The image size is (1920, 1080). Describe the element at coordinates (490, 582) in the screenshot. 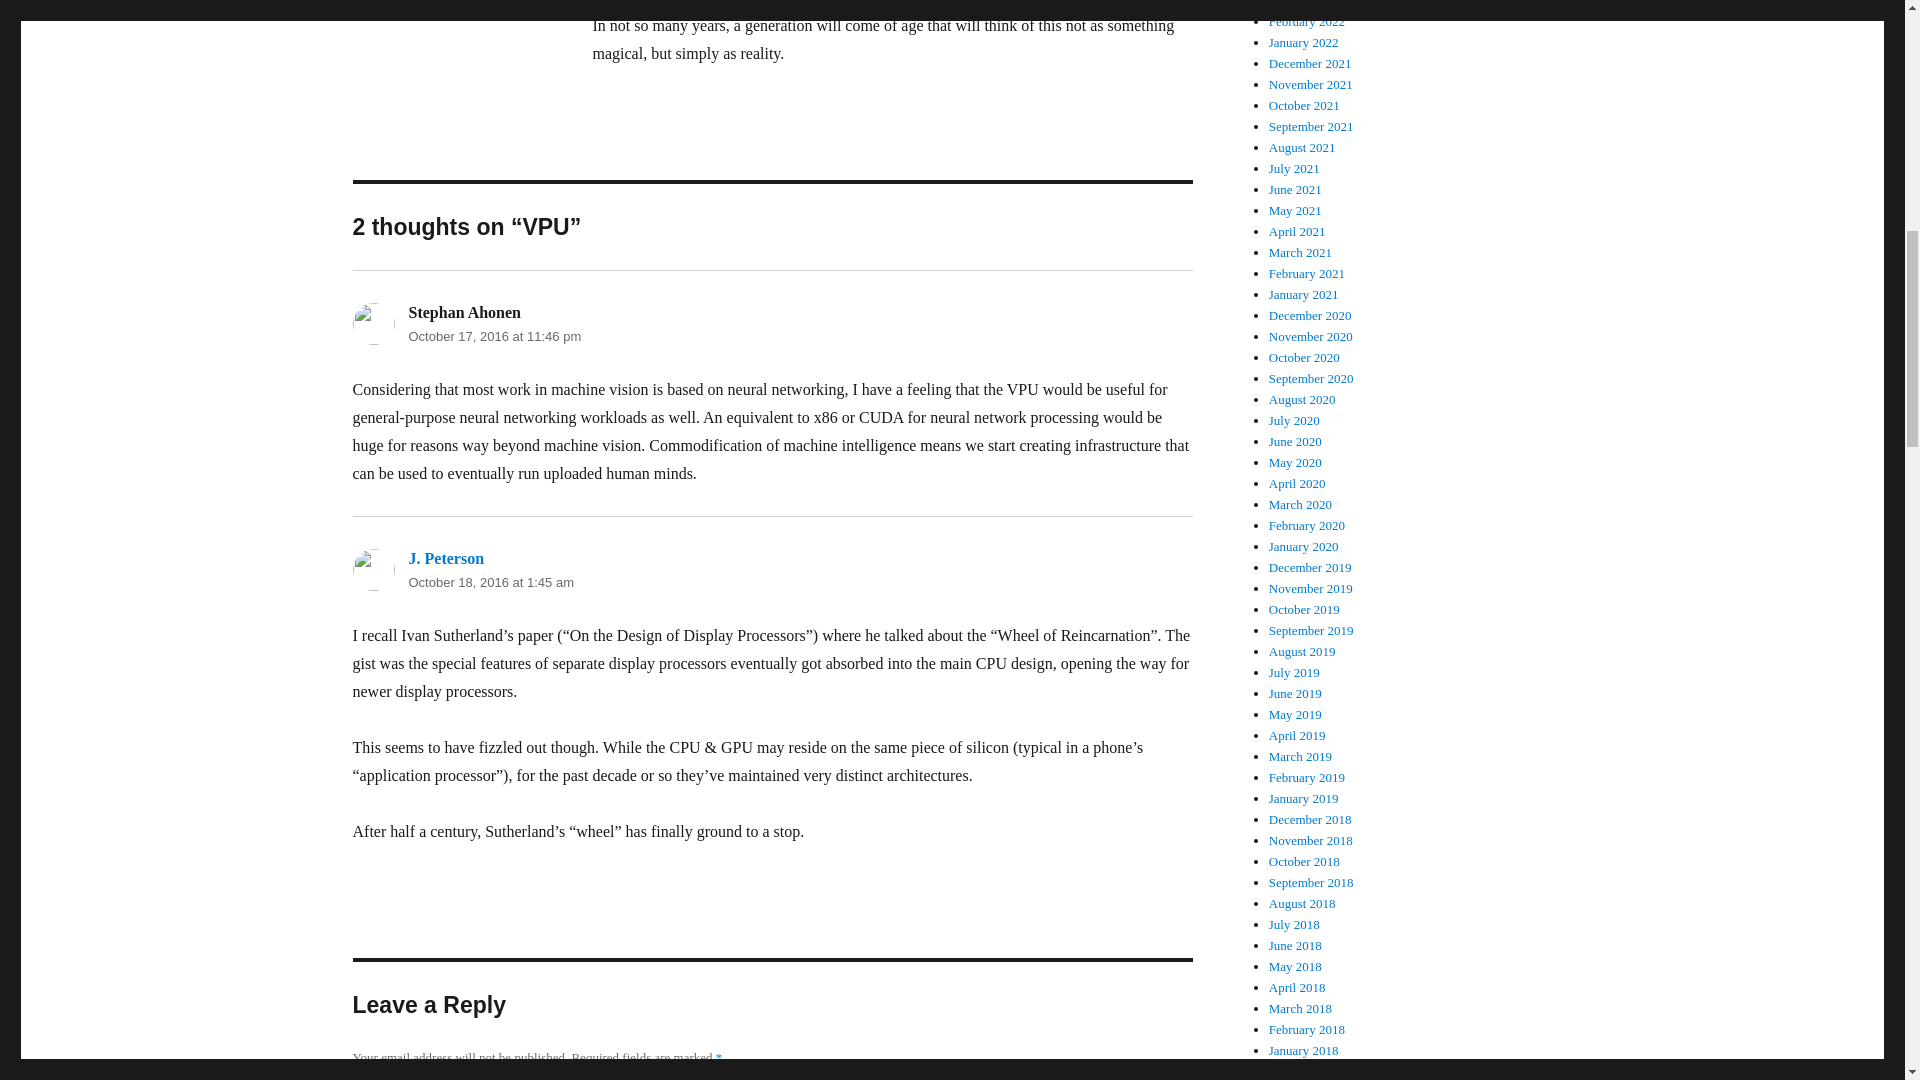

I see `October 18, 2016 at 1:45 am` at that location.